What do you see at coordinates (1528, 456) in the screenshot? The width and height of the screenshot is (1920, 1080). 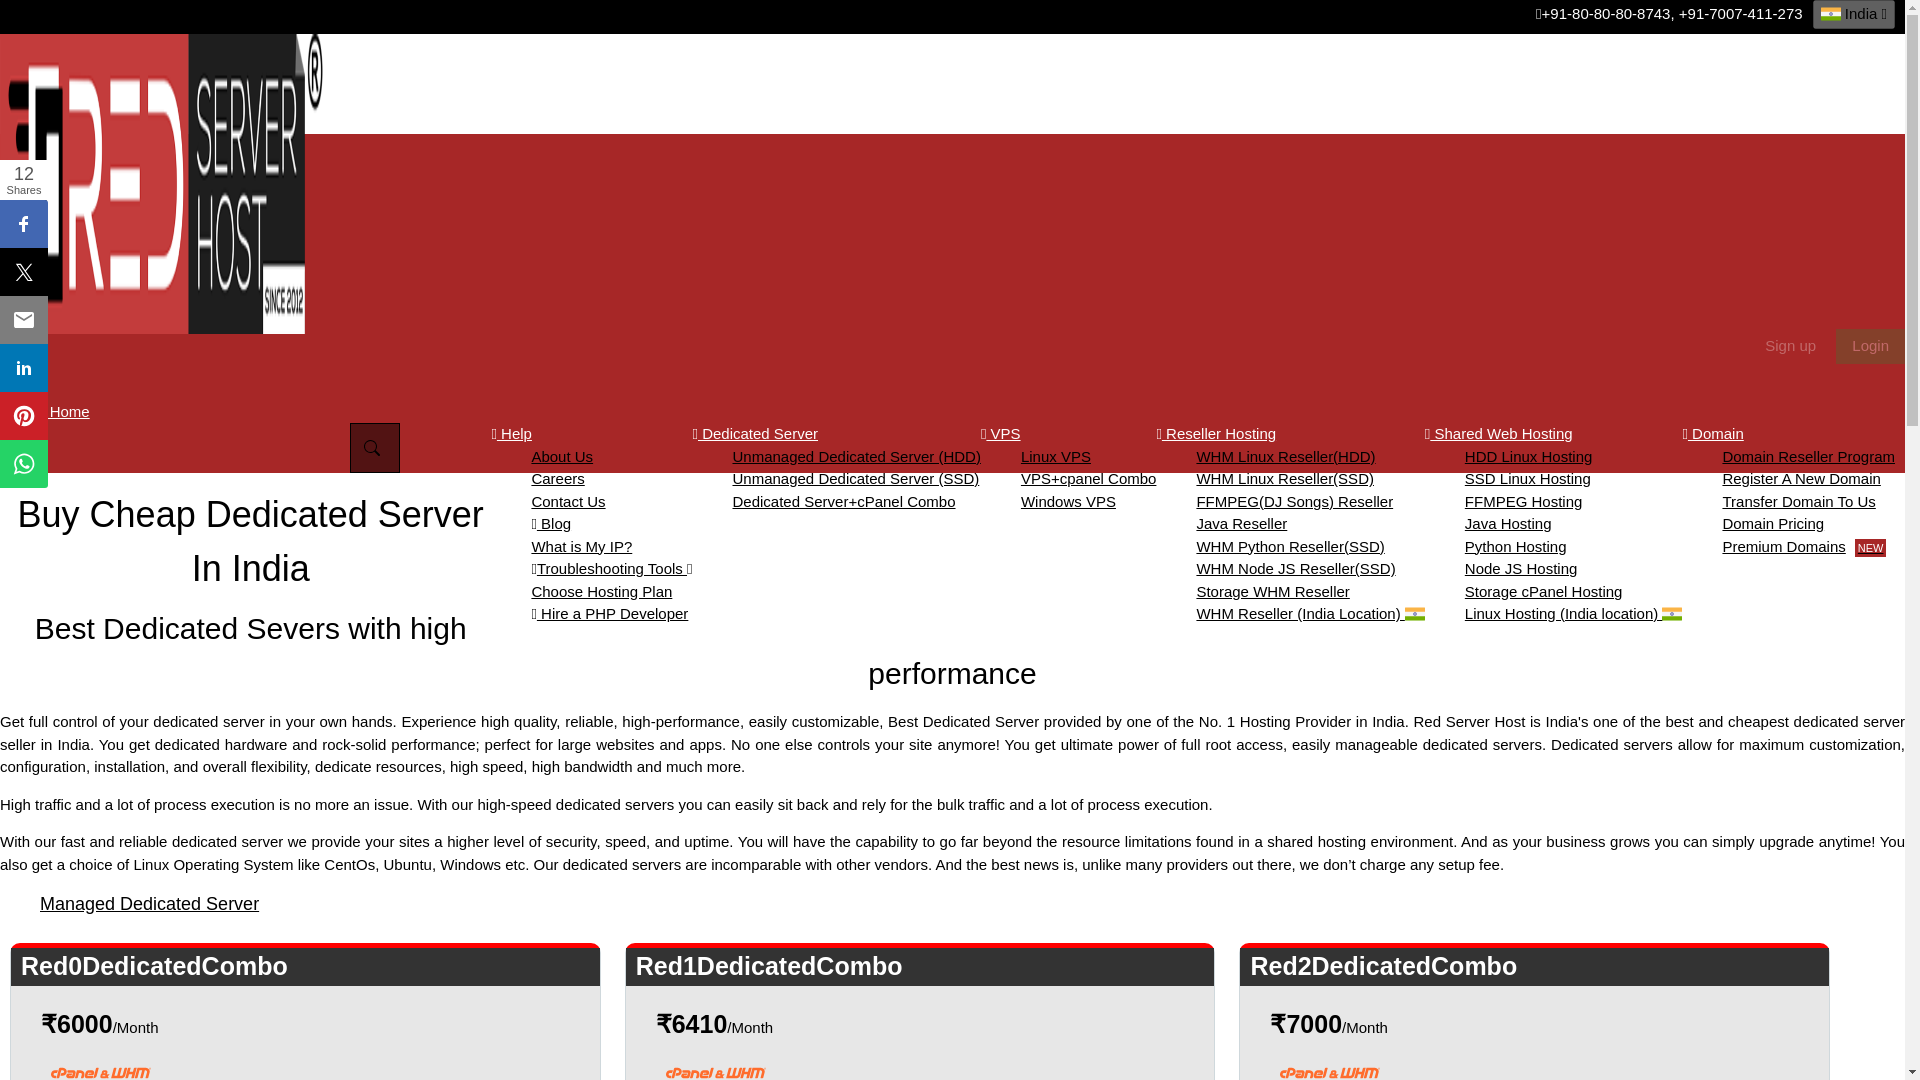 I see `HDD Linux Hosting` at bounding box center [1528, 456].